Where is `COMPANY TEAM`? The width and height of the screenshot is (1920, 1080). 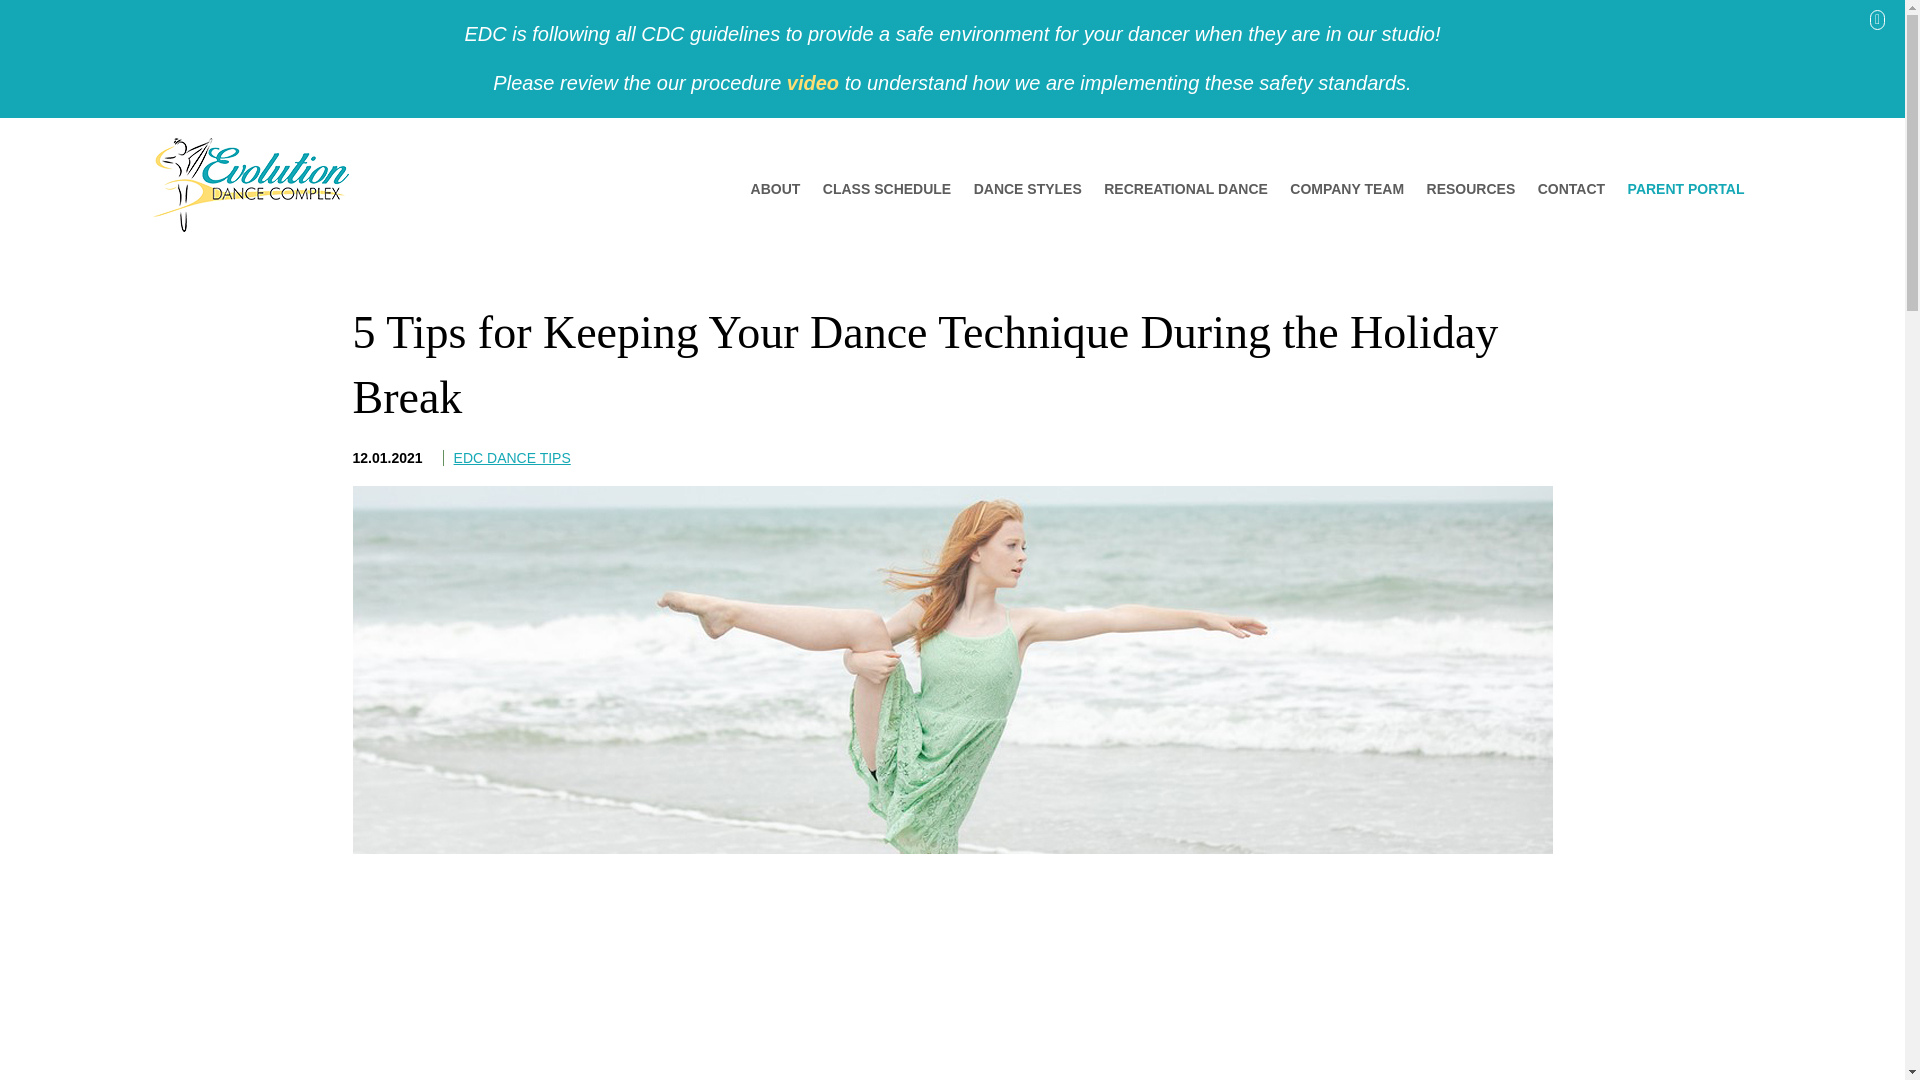 COMPANY TEAM is located at coordinates (1346, 189).